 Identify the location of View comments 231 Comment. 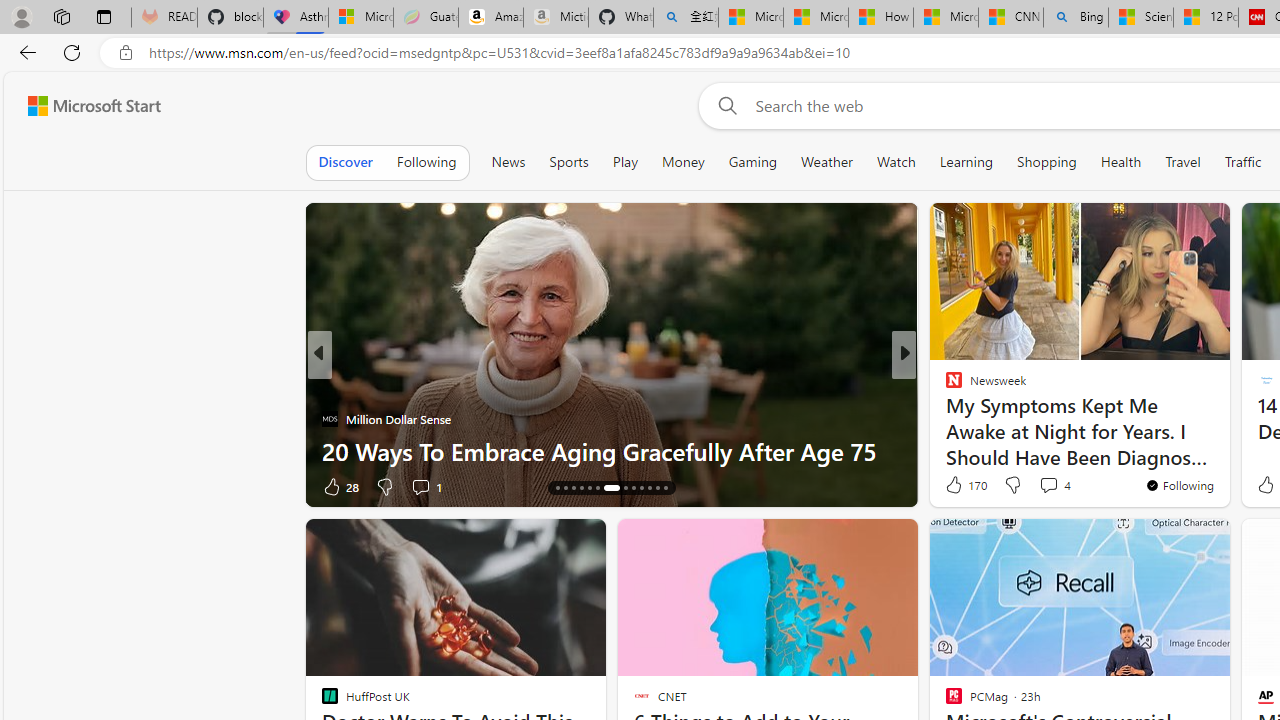
(1035, 486).